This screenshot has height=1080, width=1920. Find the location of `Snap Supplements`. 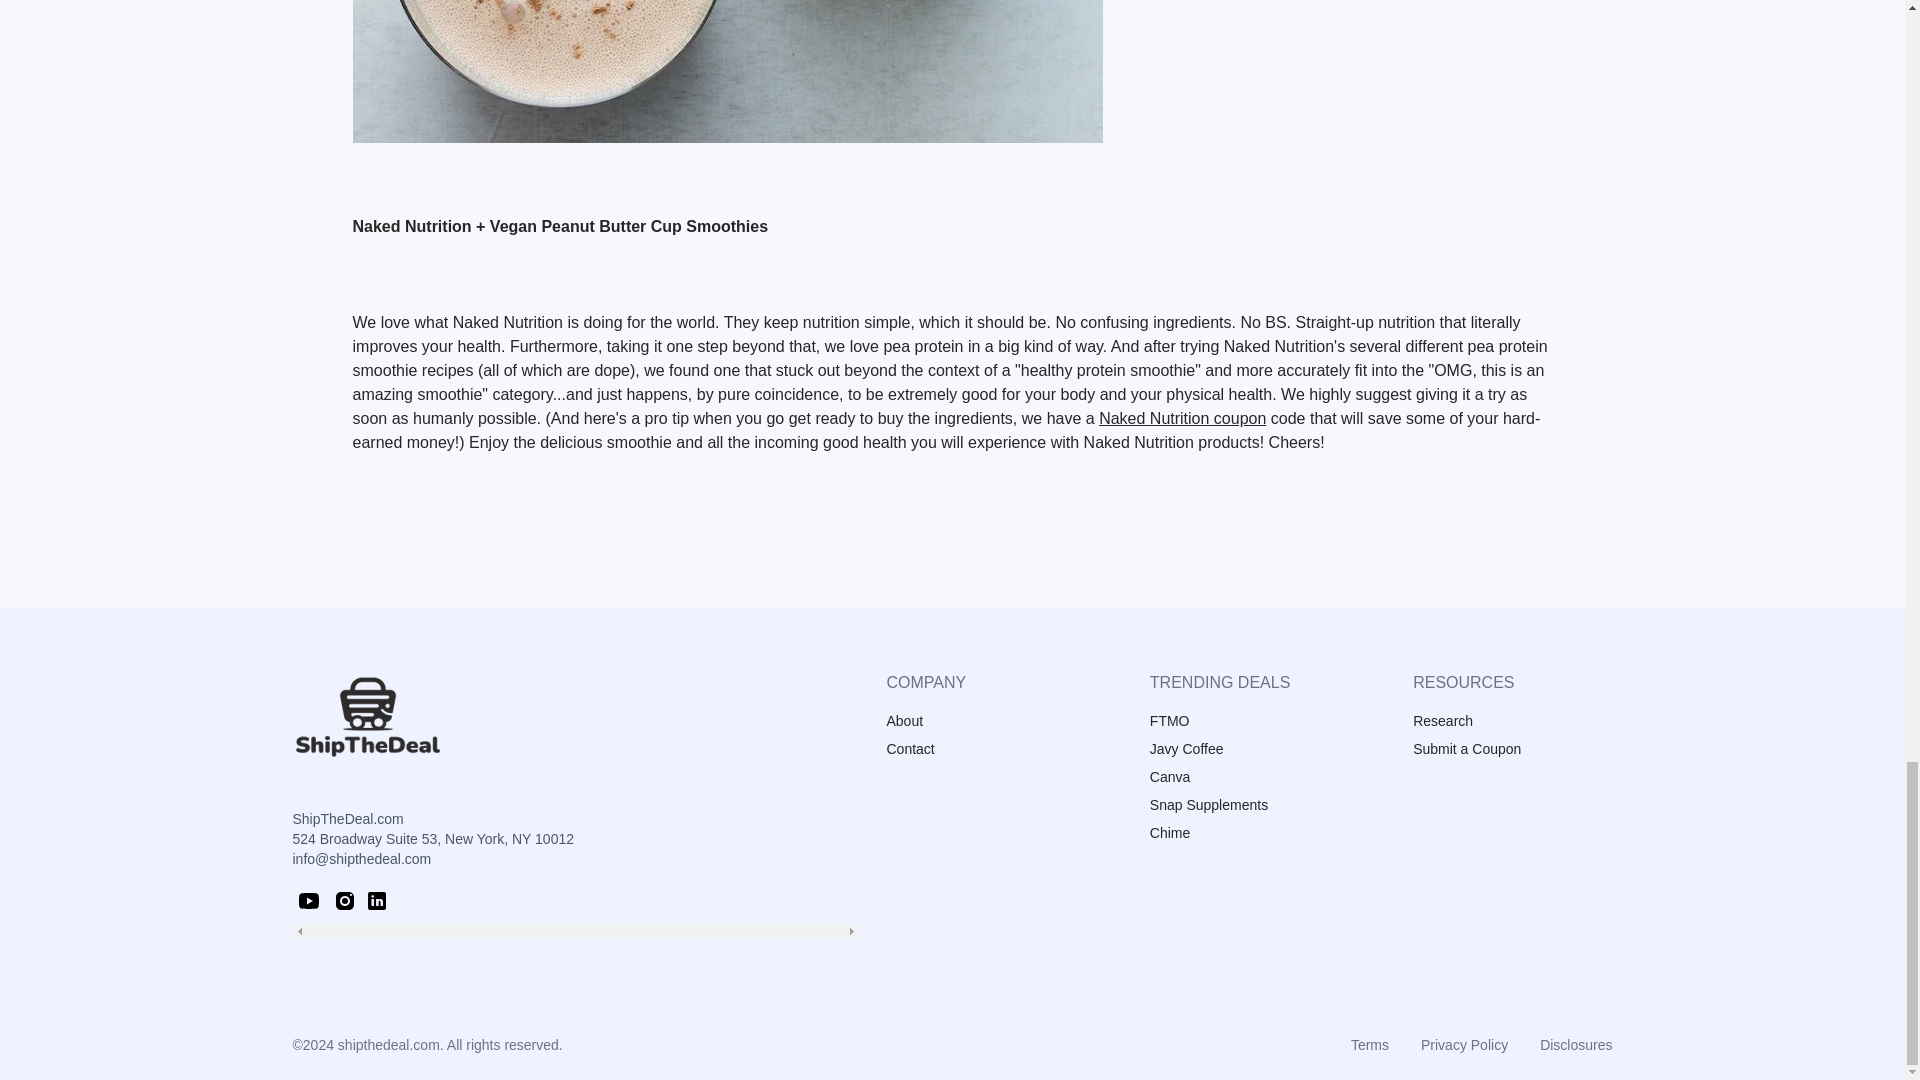

Snap Supplements is located at coordinates (1208, 805).